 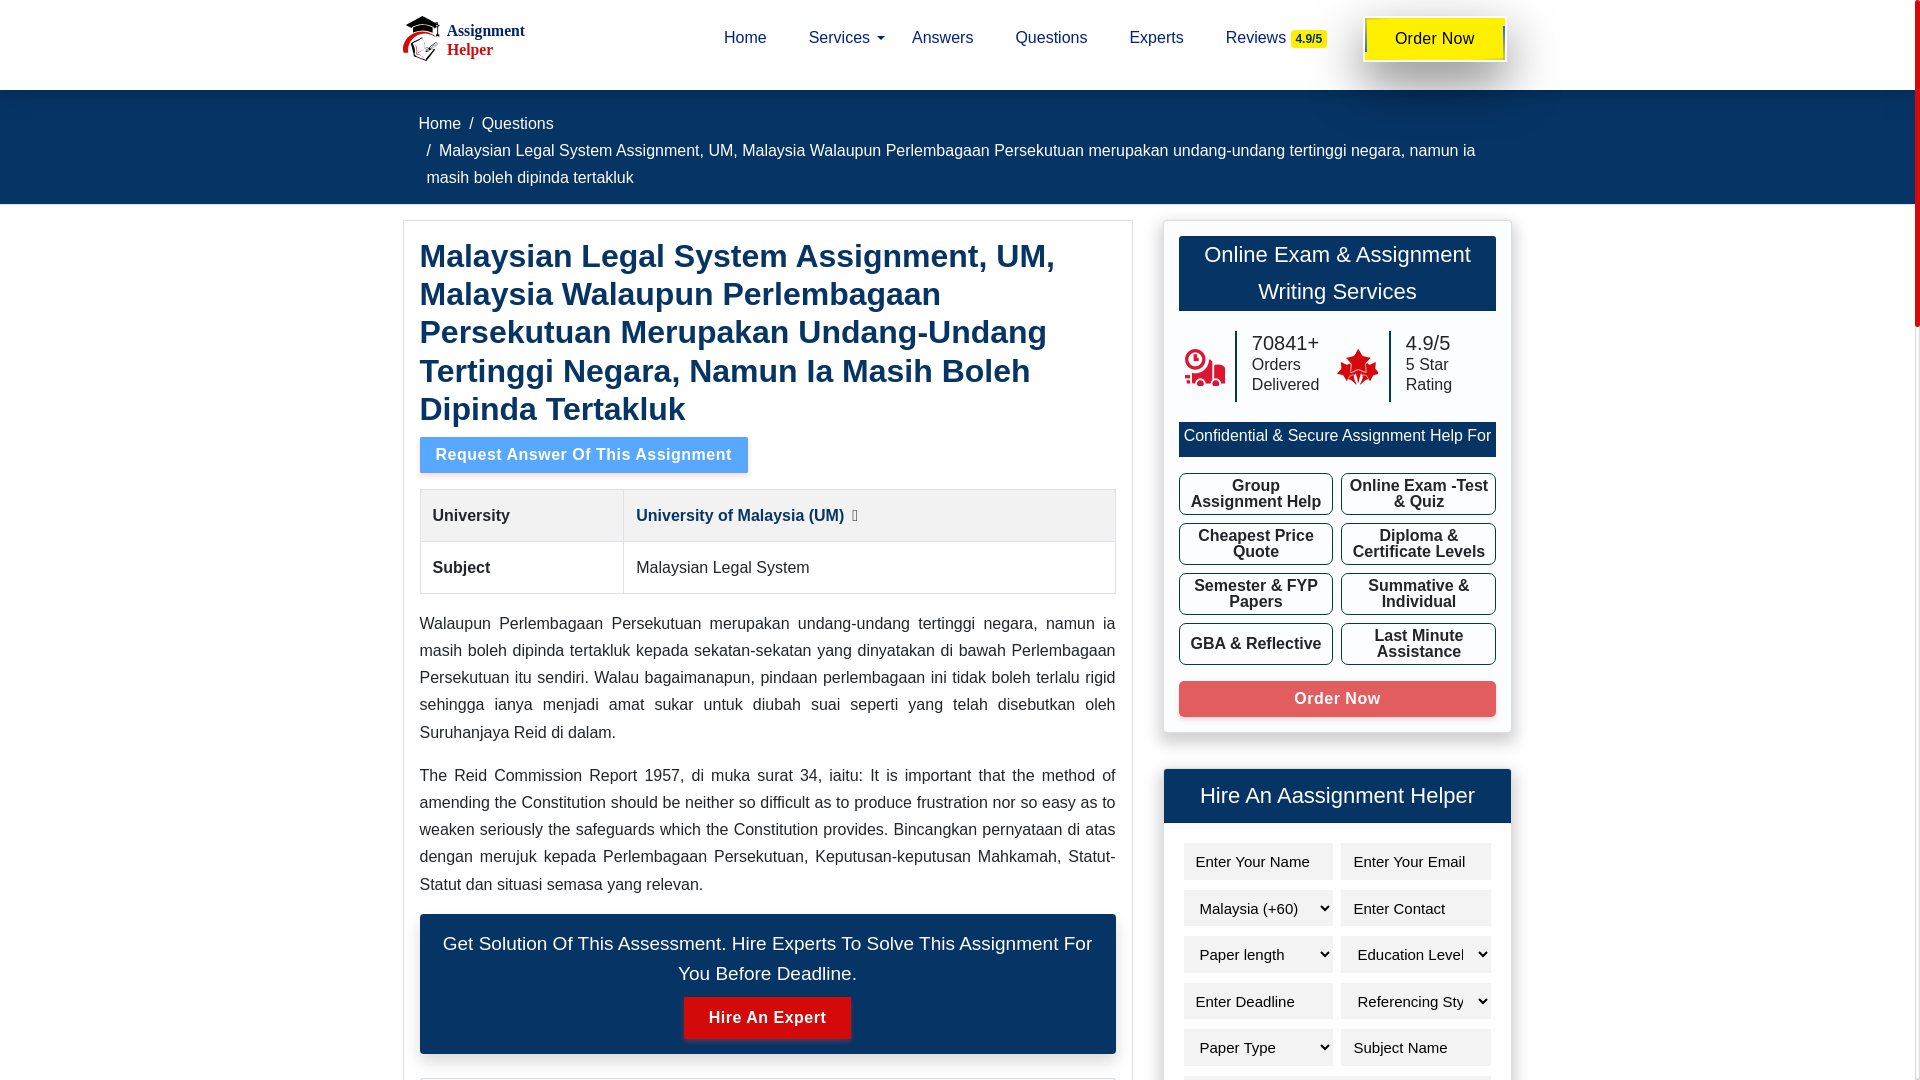 What do you see at coordinates (744, 38) in the screenshot?
I see `Home` at bounding box center [744, 38].